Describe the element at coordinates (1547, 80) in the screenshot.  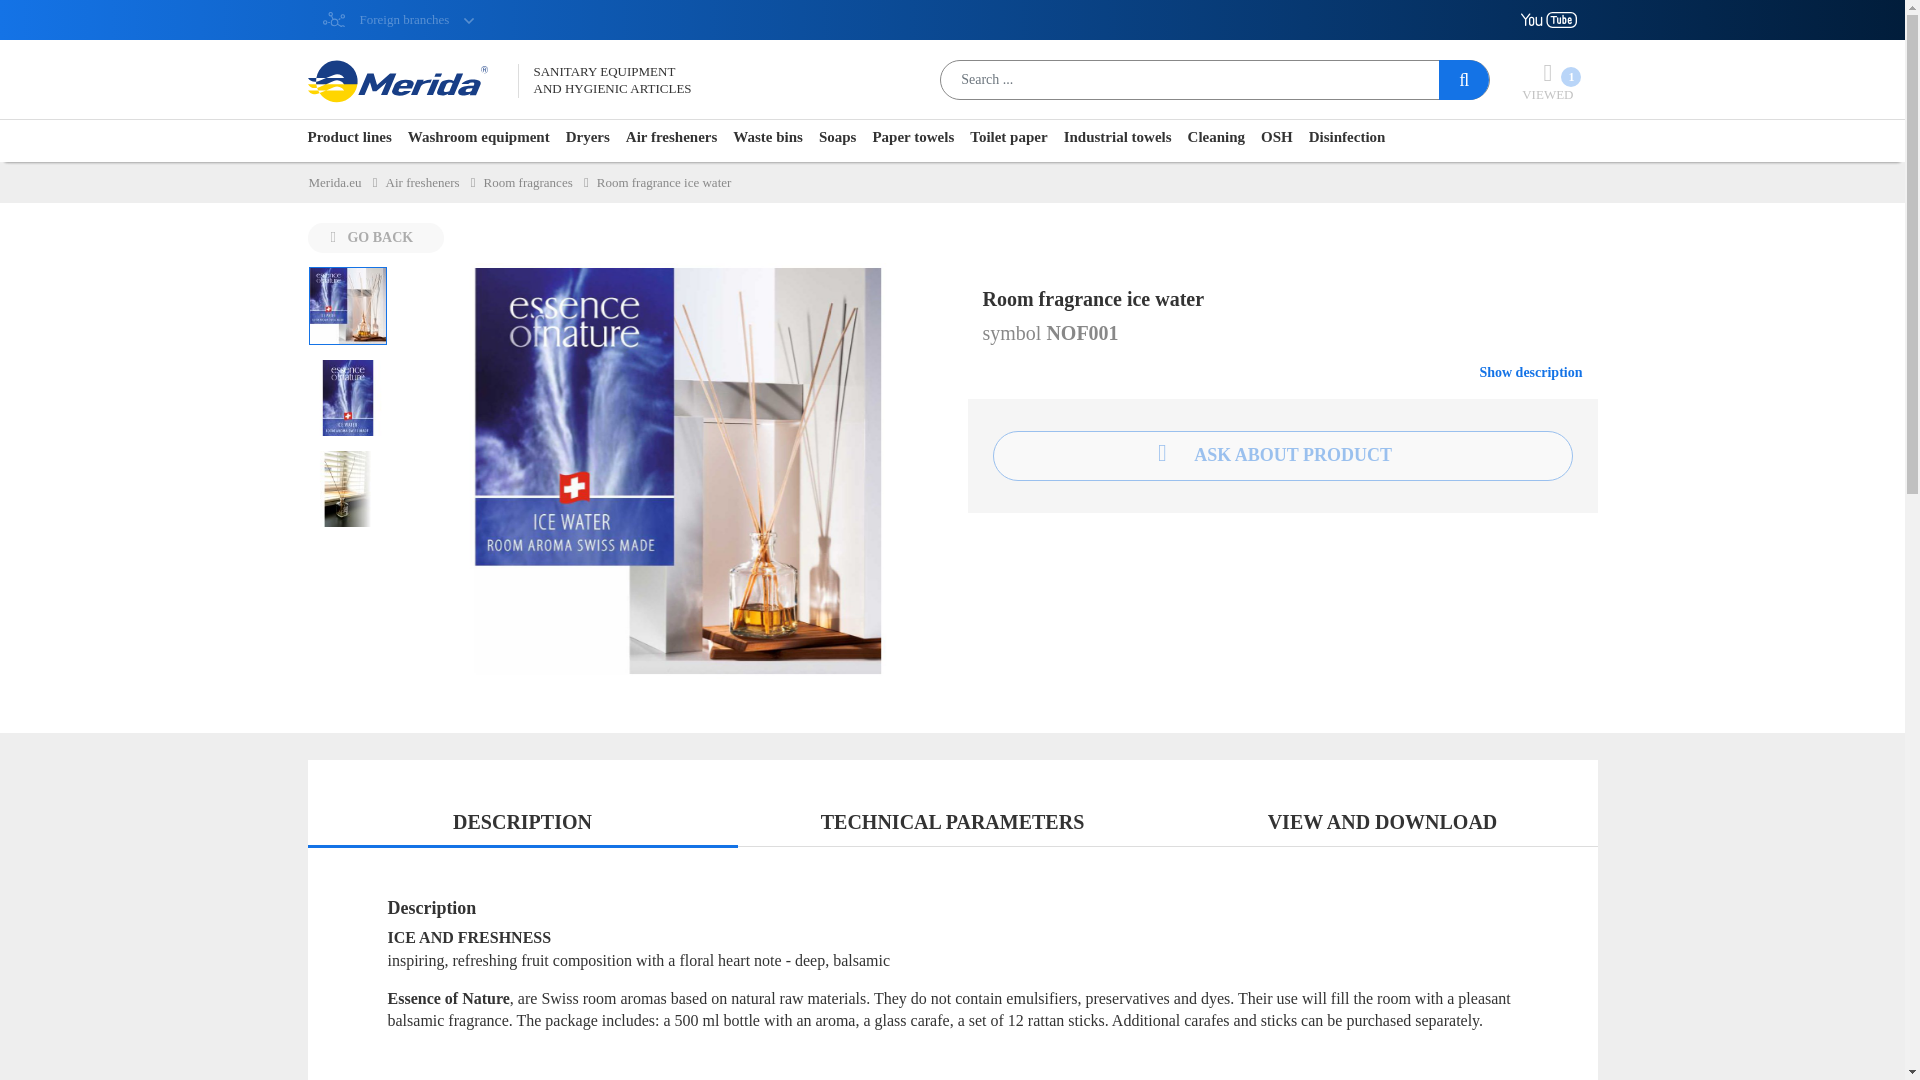
I see `Waste bins` at that location.